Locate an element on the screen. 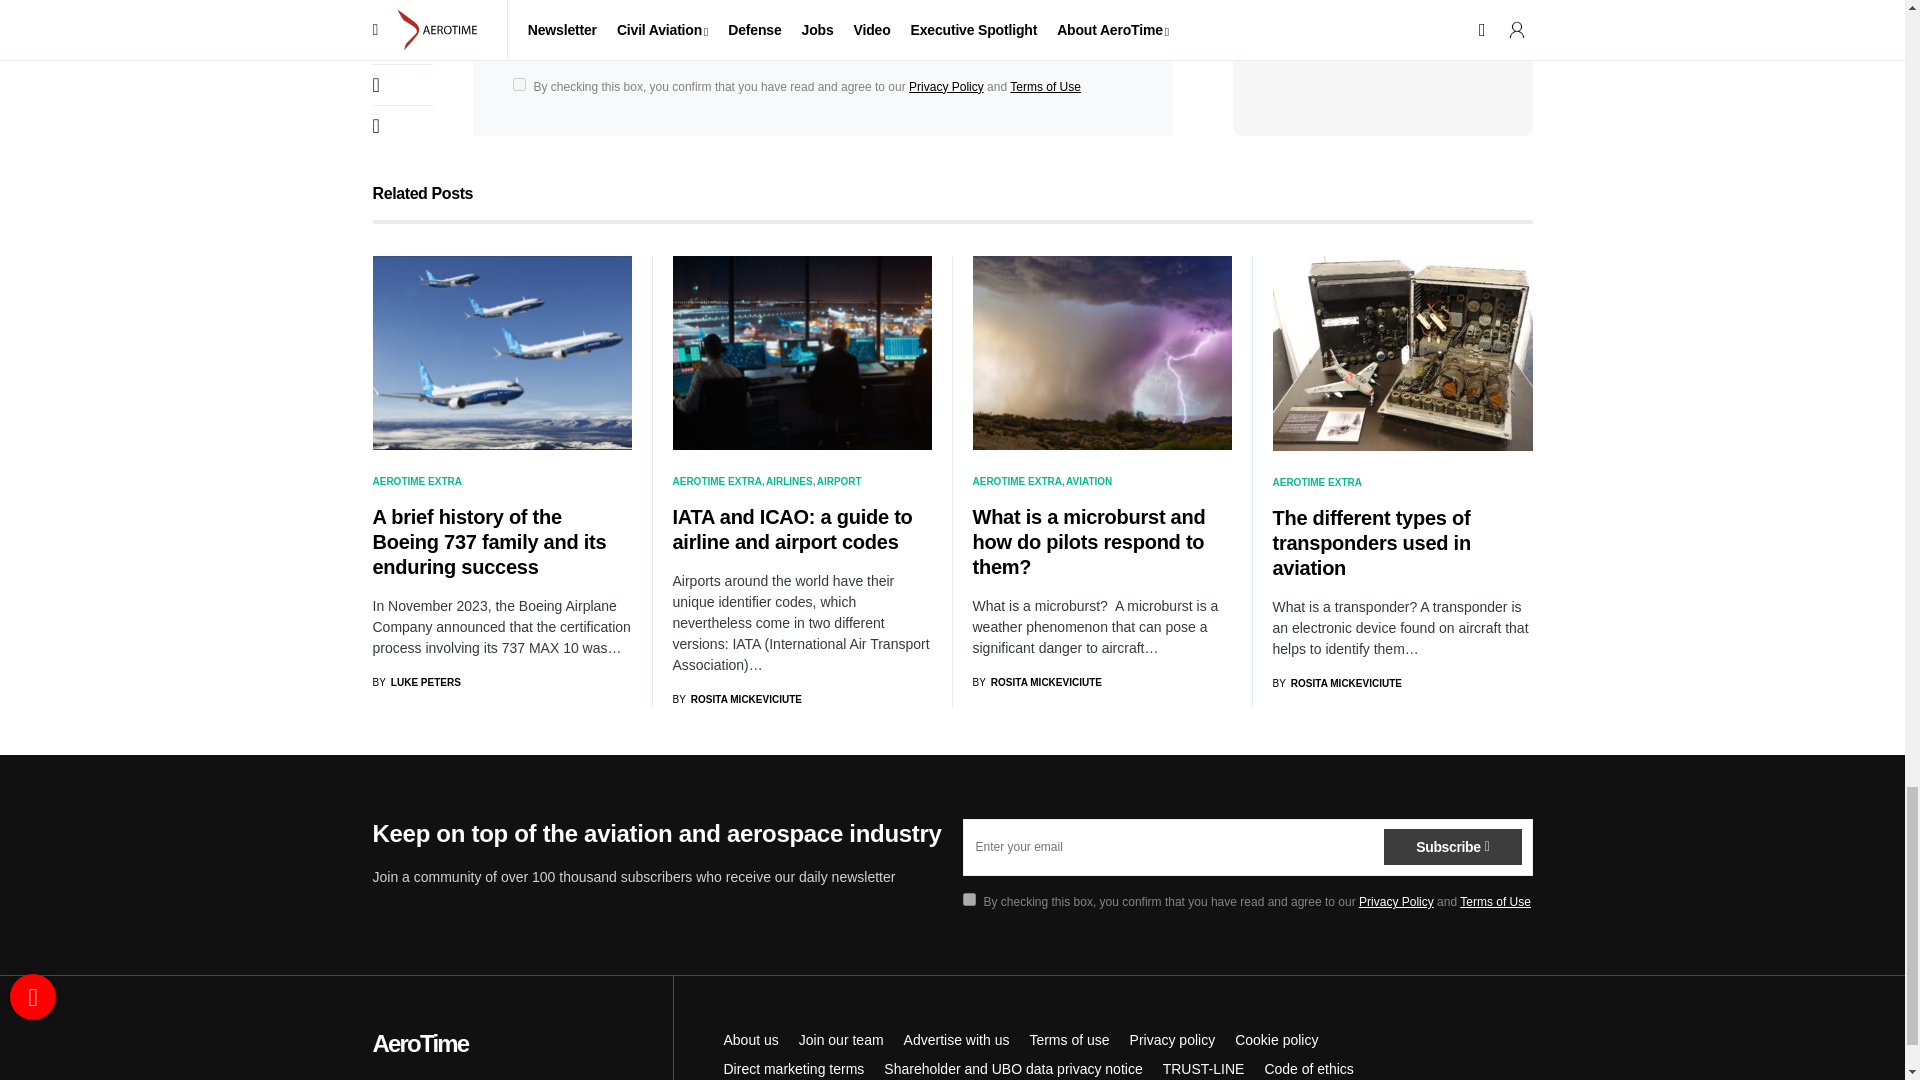  View all posts by Luke Peters is located at coordinates (416, 682).